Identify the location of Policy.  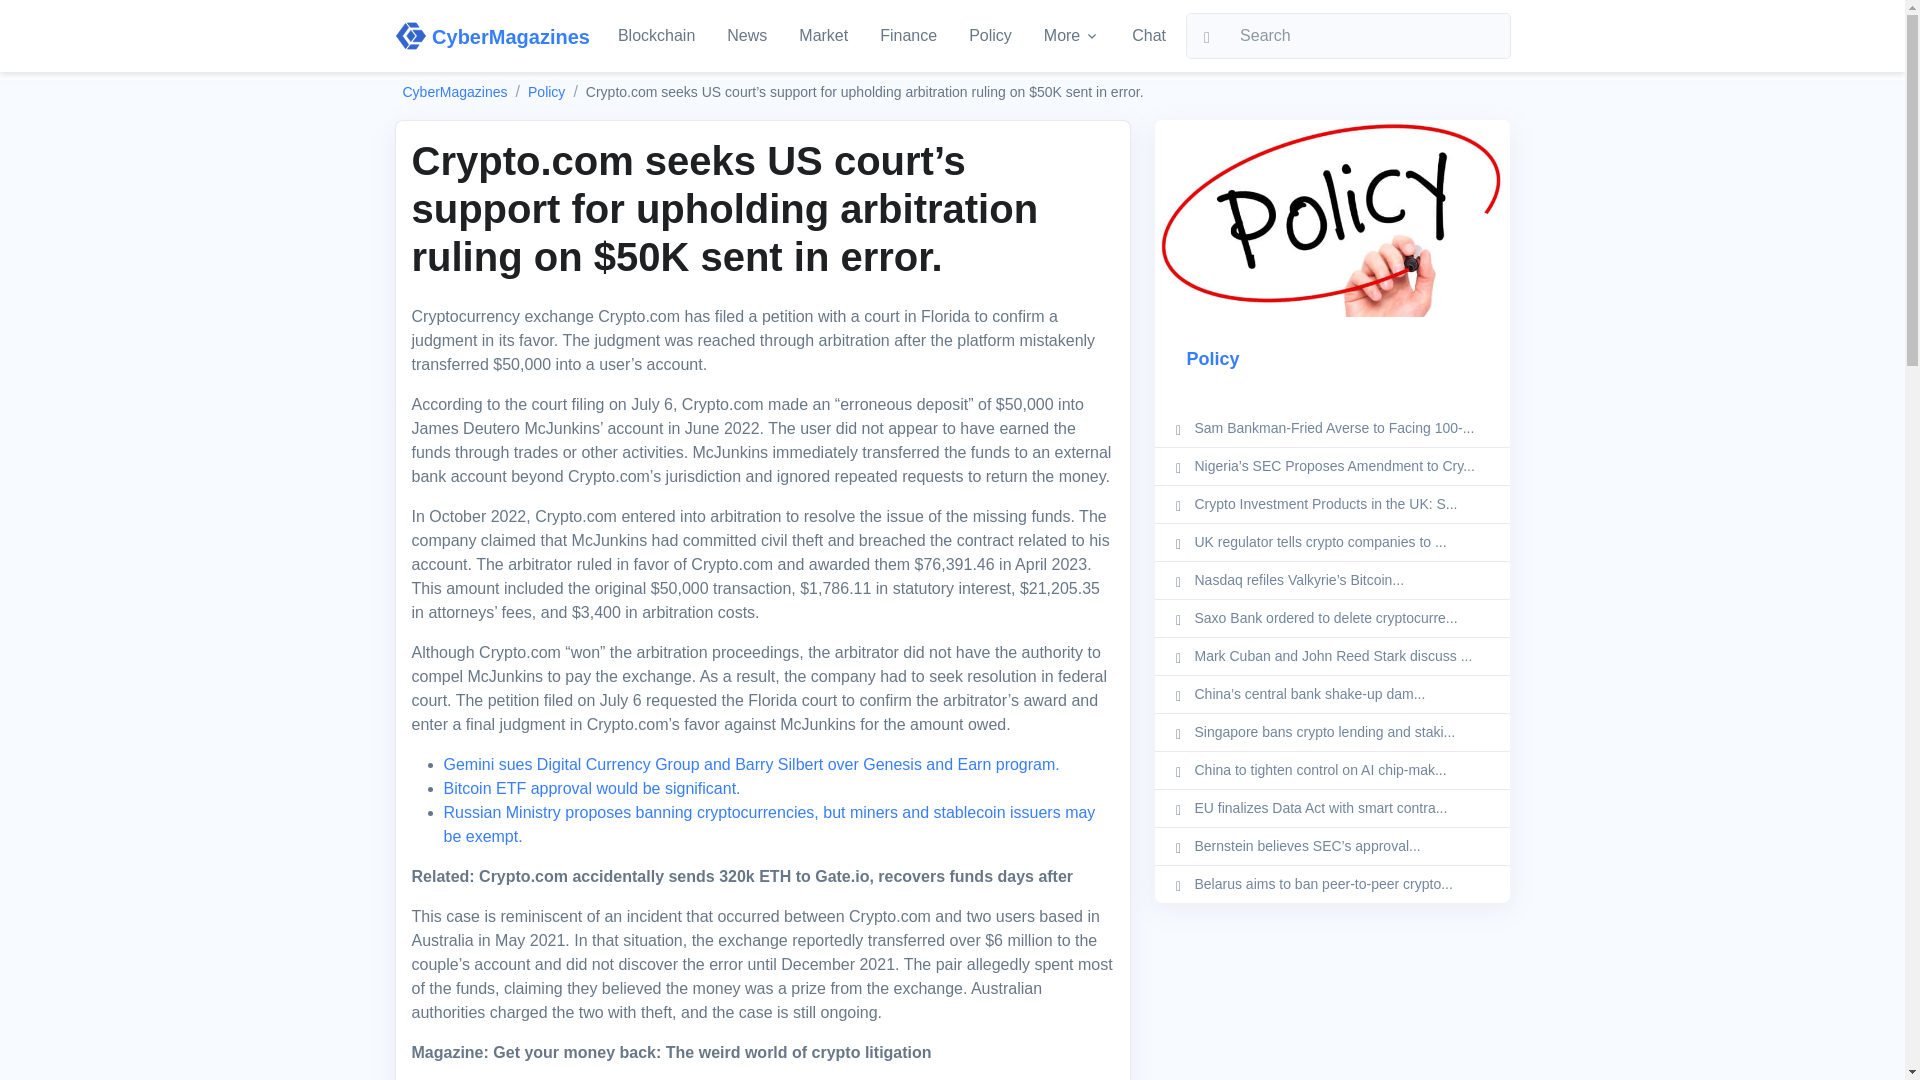
(990, 35).